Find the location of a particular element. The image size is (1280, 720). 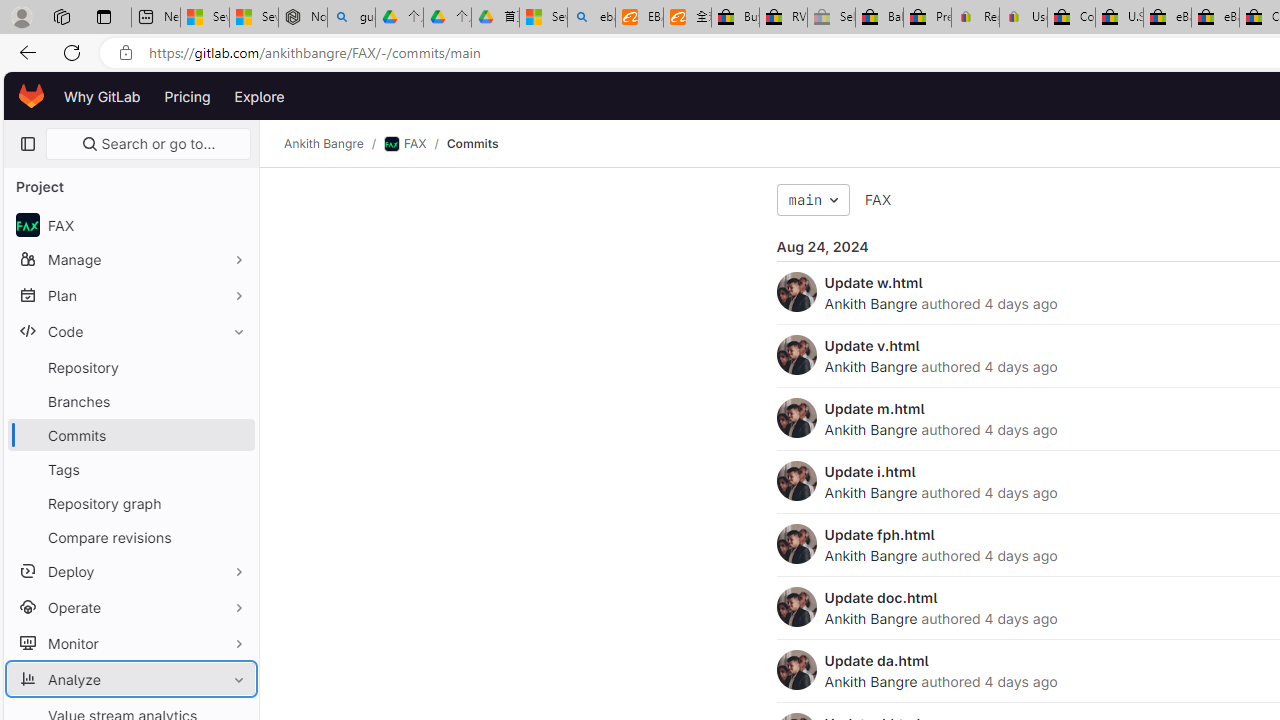

Code is located at coordinates (130, 331).